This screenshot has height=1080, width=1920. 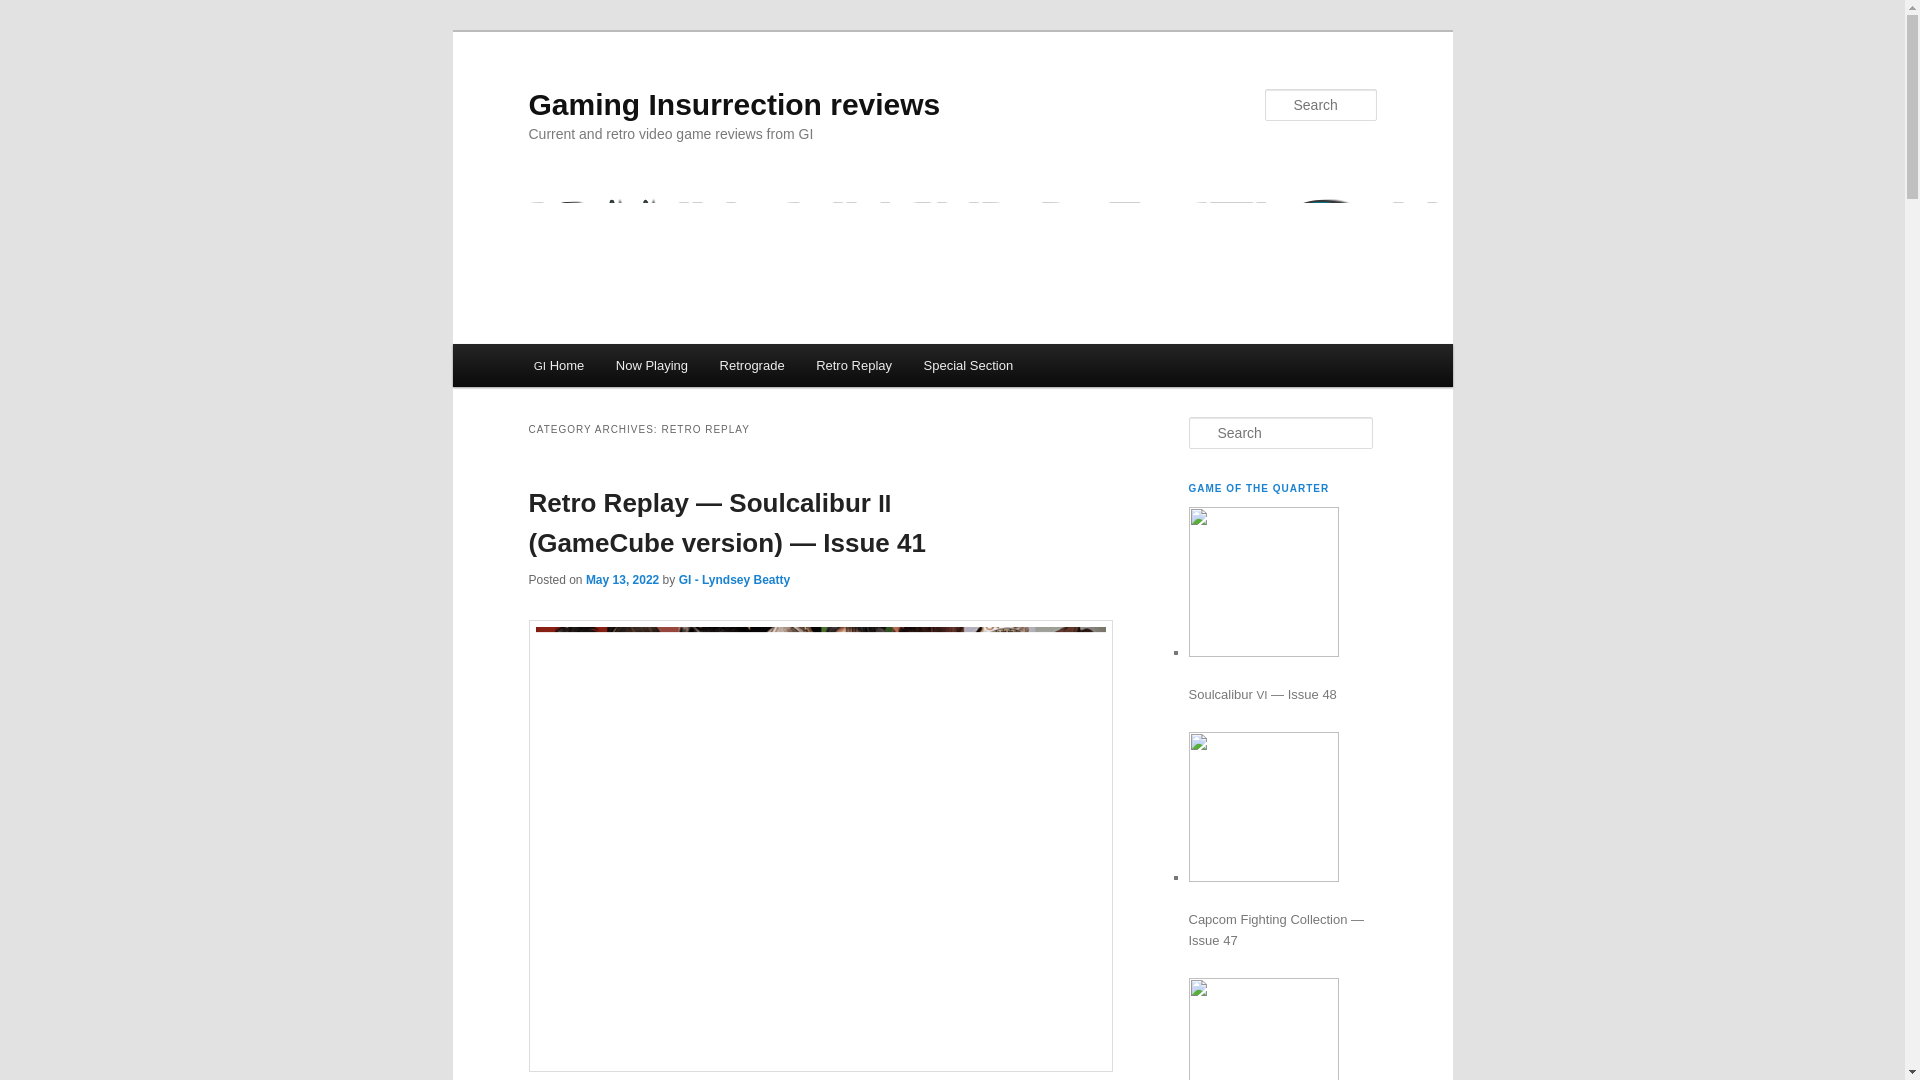 I want to click on Gaming Insurrection reviews, so click(x=734, y=104).